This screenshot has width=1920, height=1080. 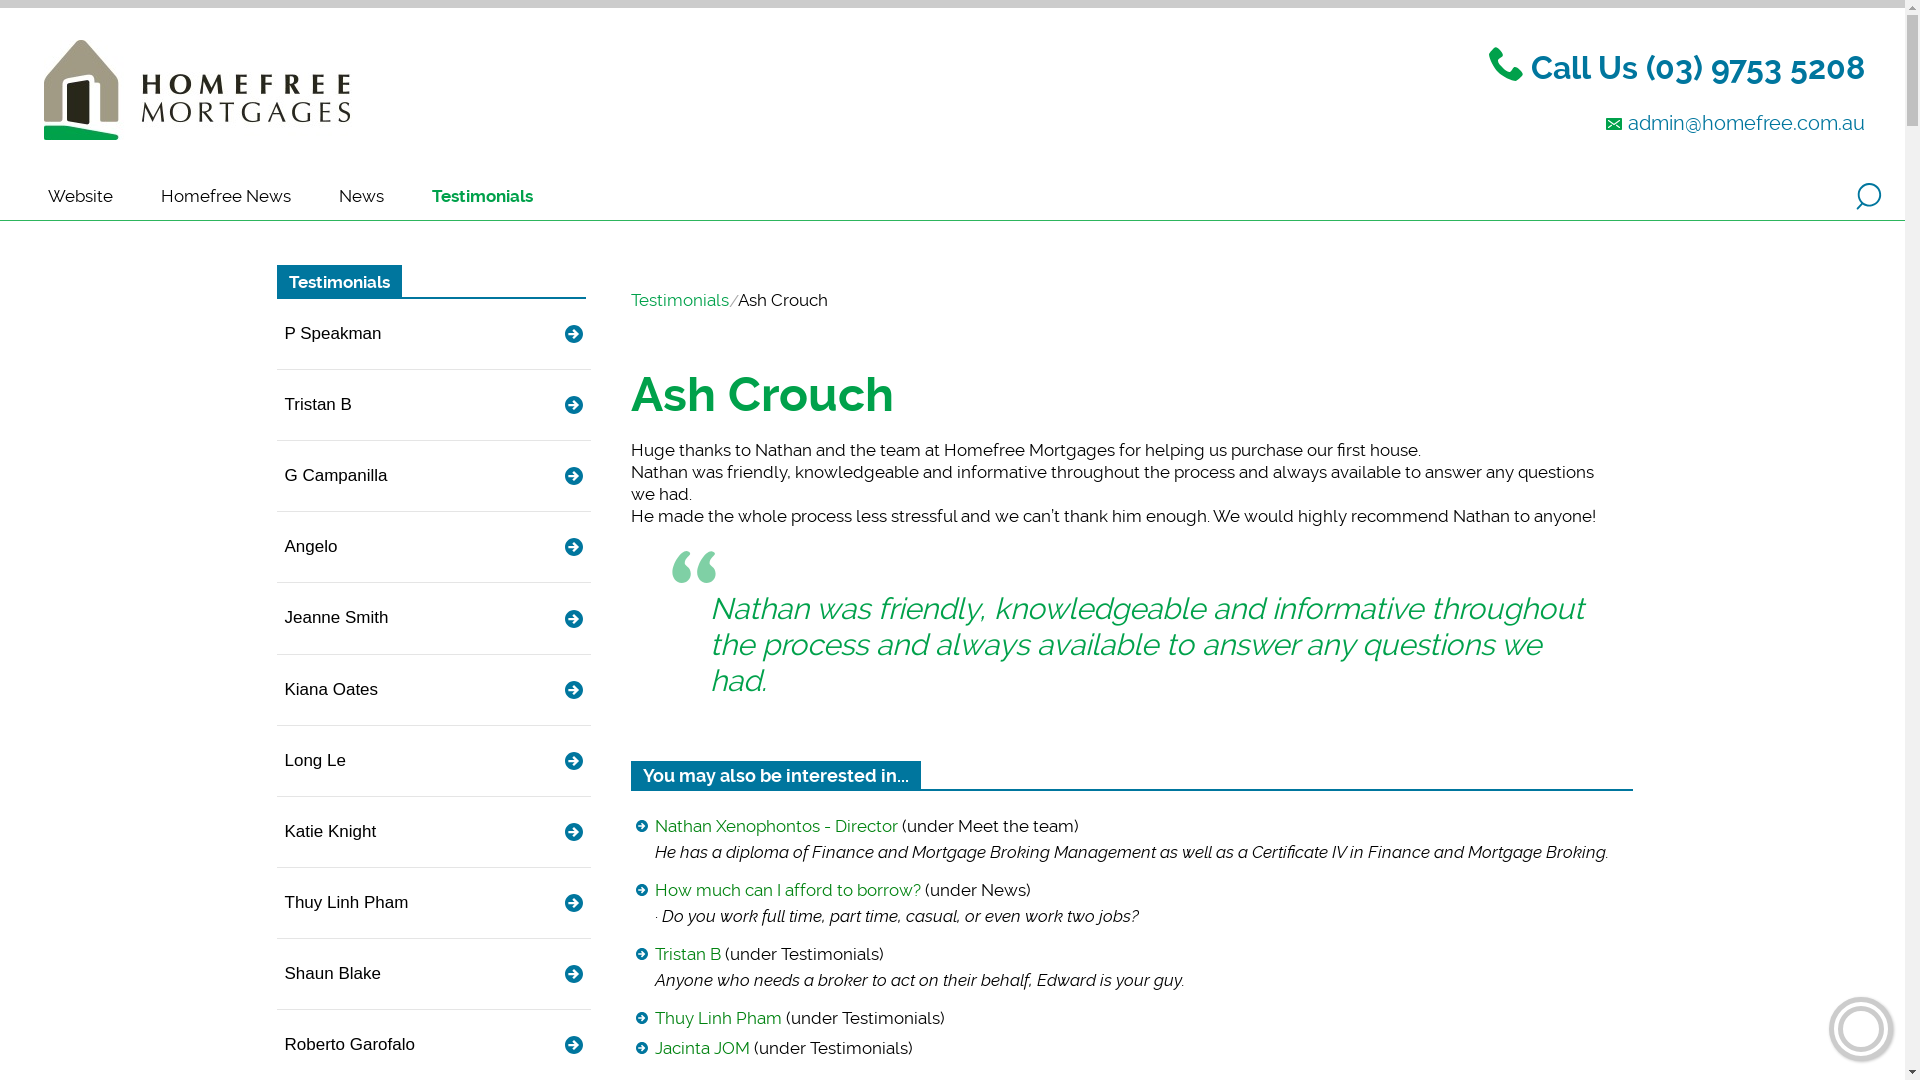 What do you see at coordinates (433, 547) in the screenshot?
I see `Angelo` at bounding box center [433, 547].